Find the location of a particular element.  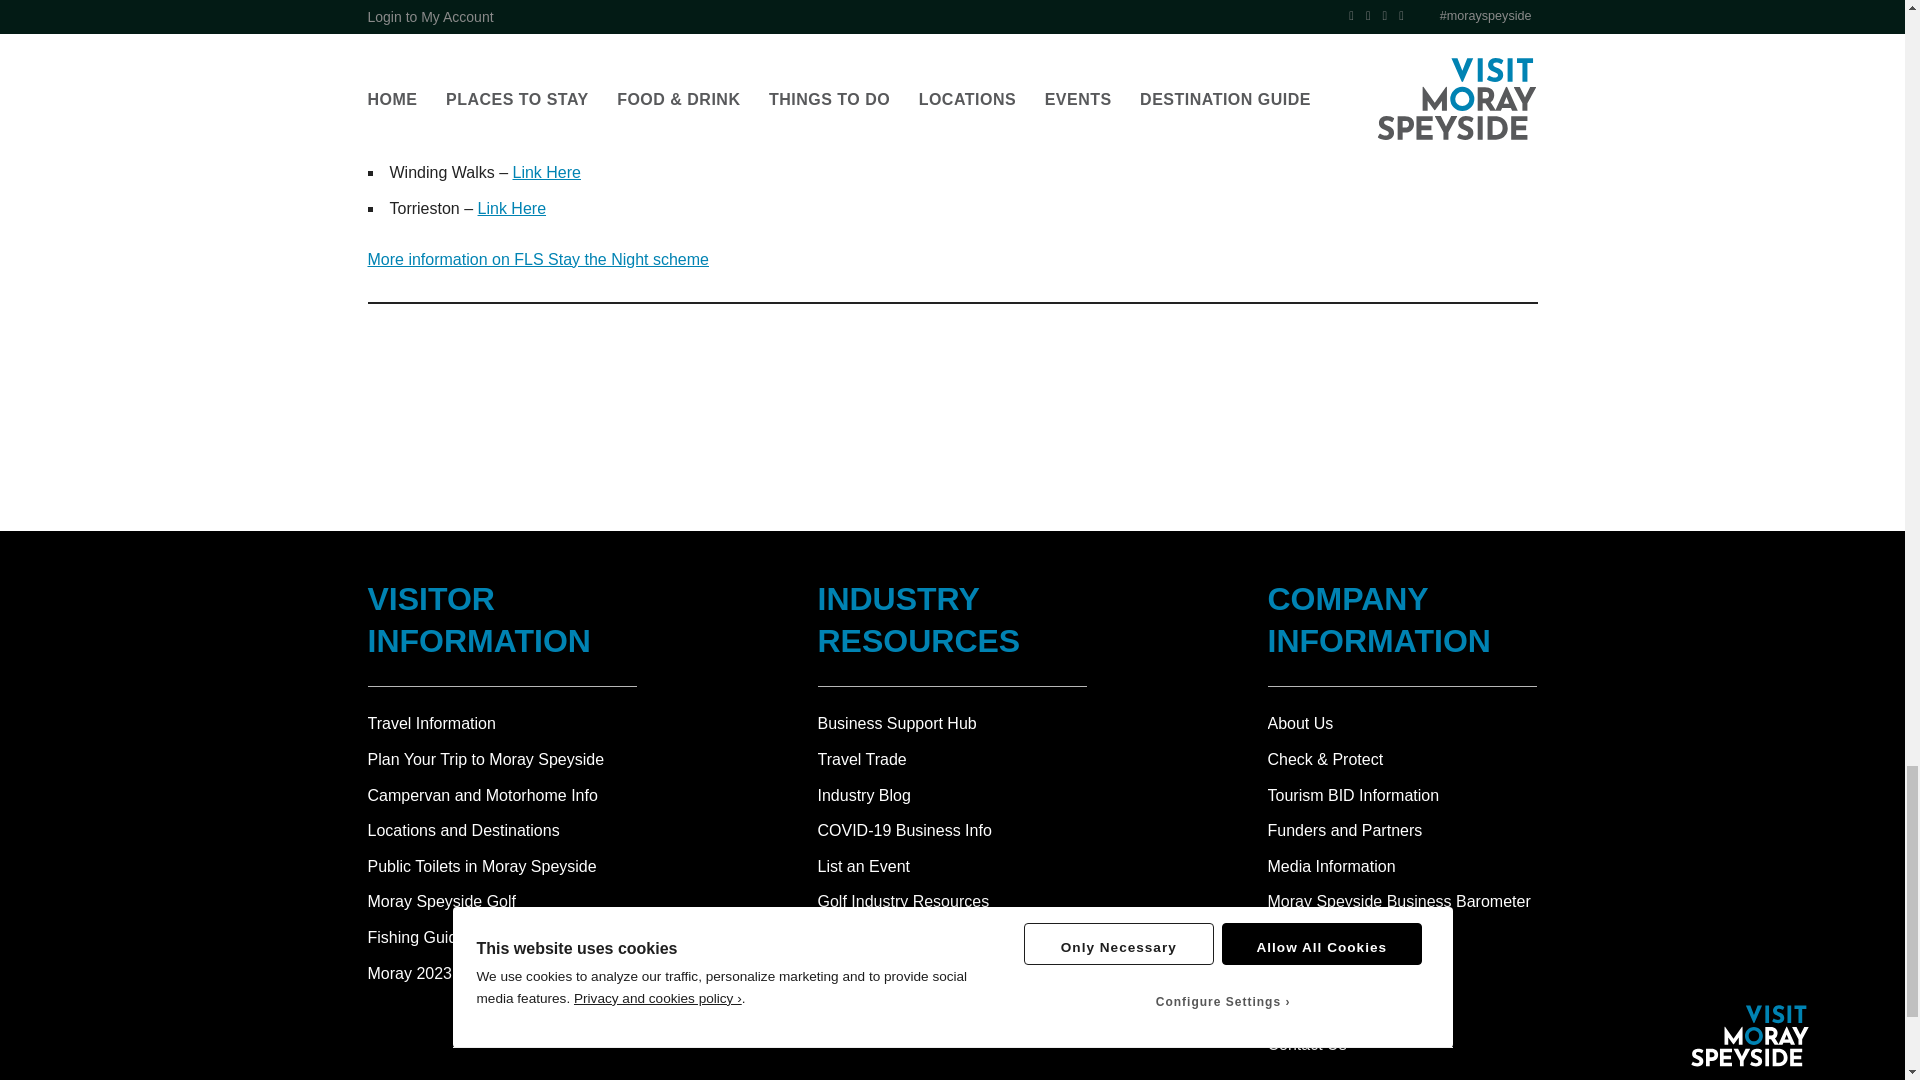

Plan Your Trip to Moray Speyside is located at coordinates (502, 760).